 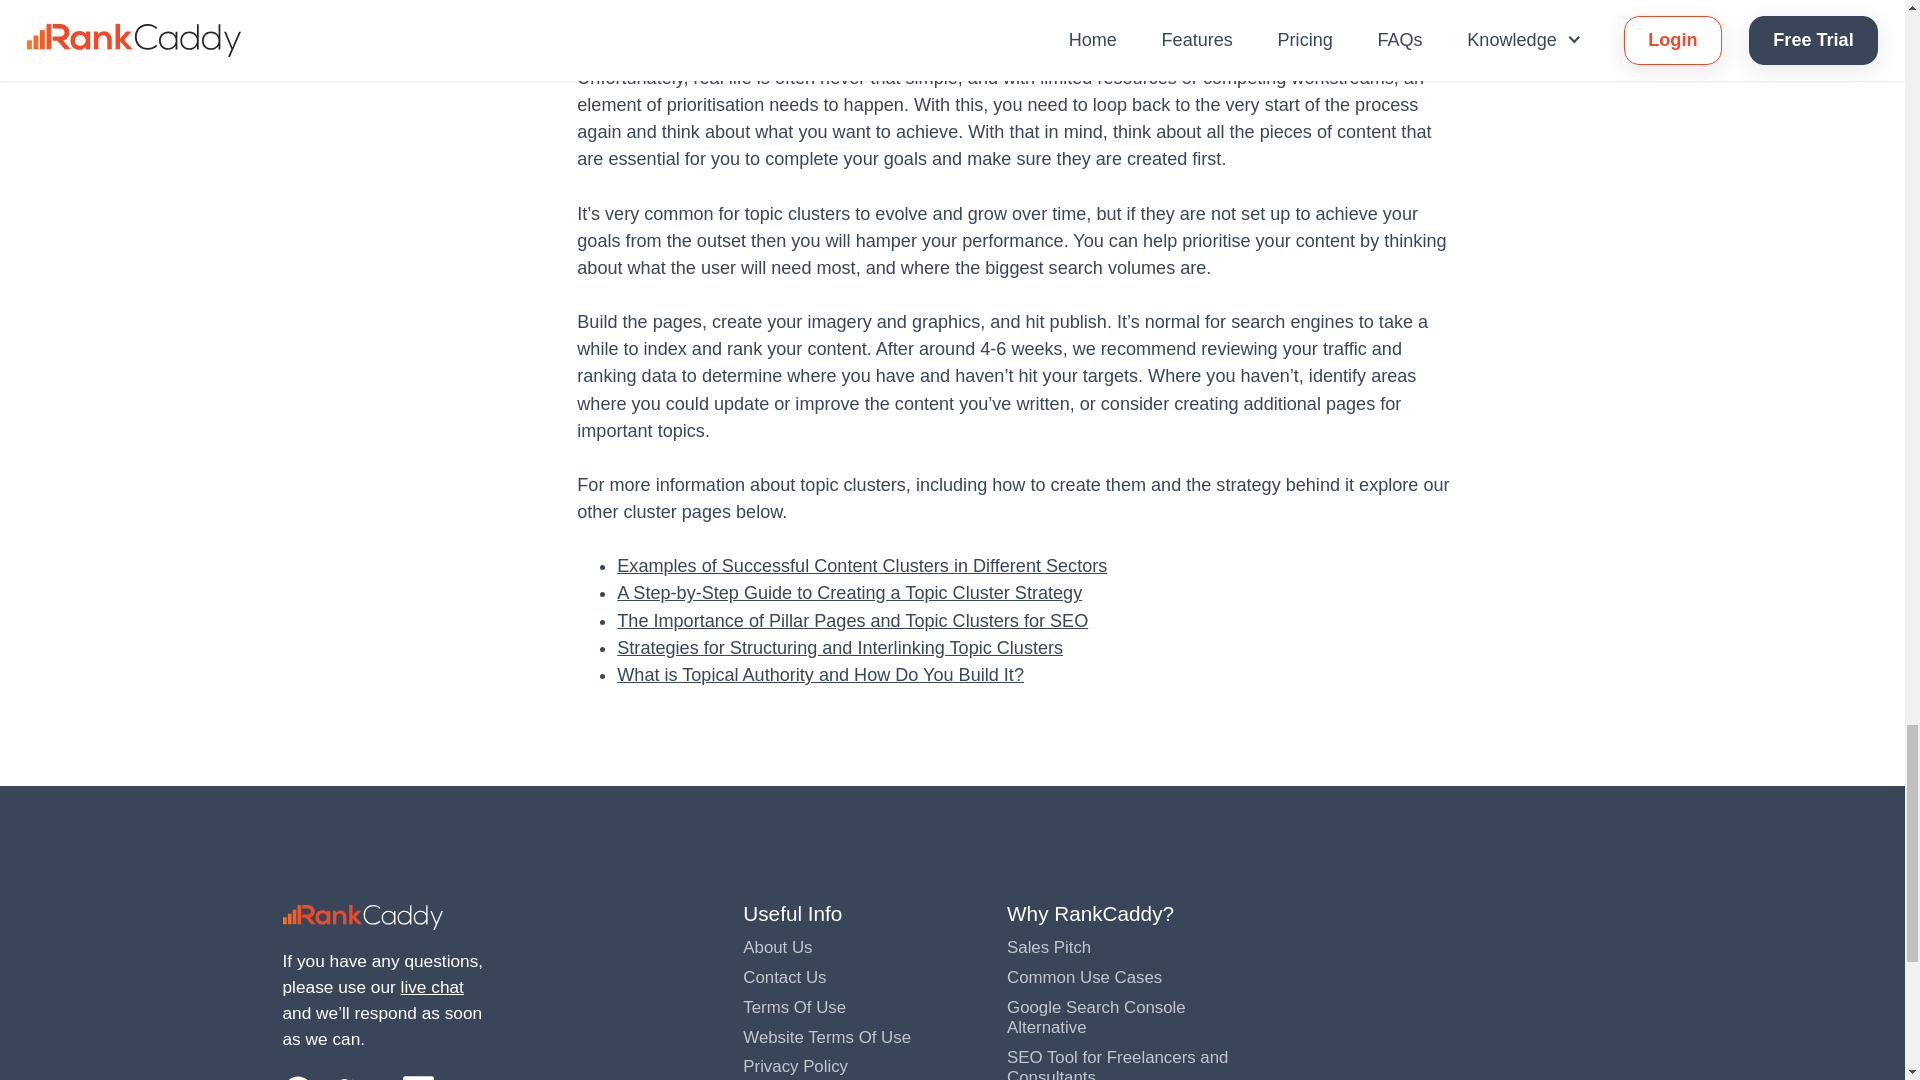 I want to click on Privacy Policy, so click(x=796, y=1066).